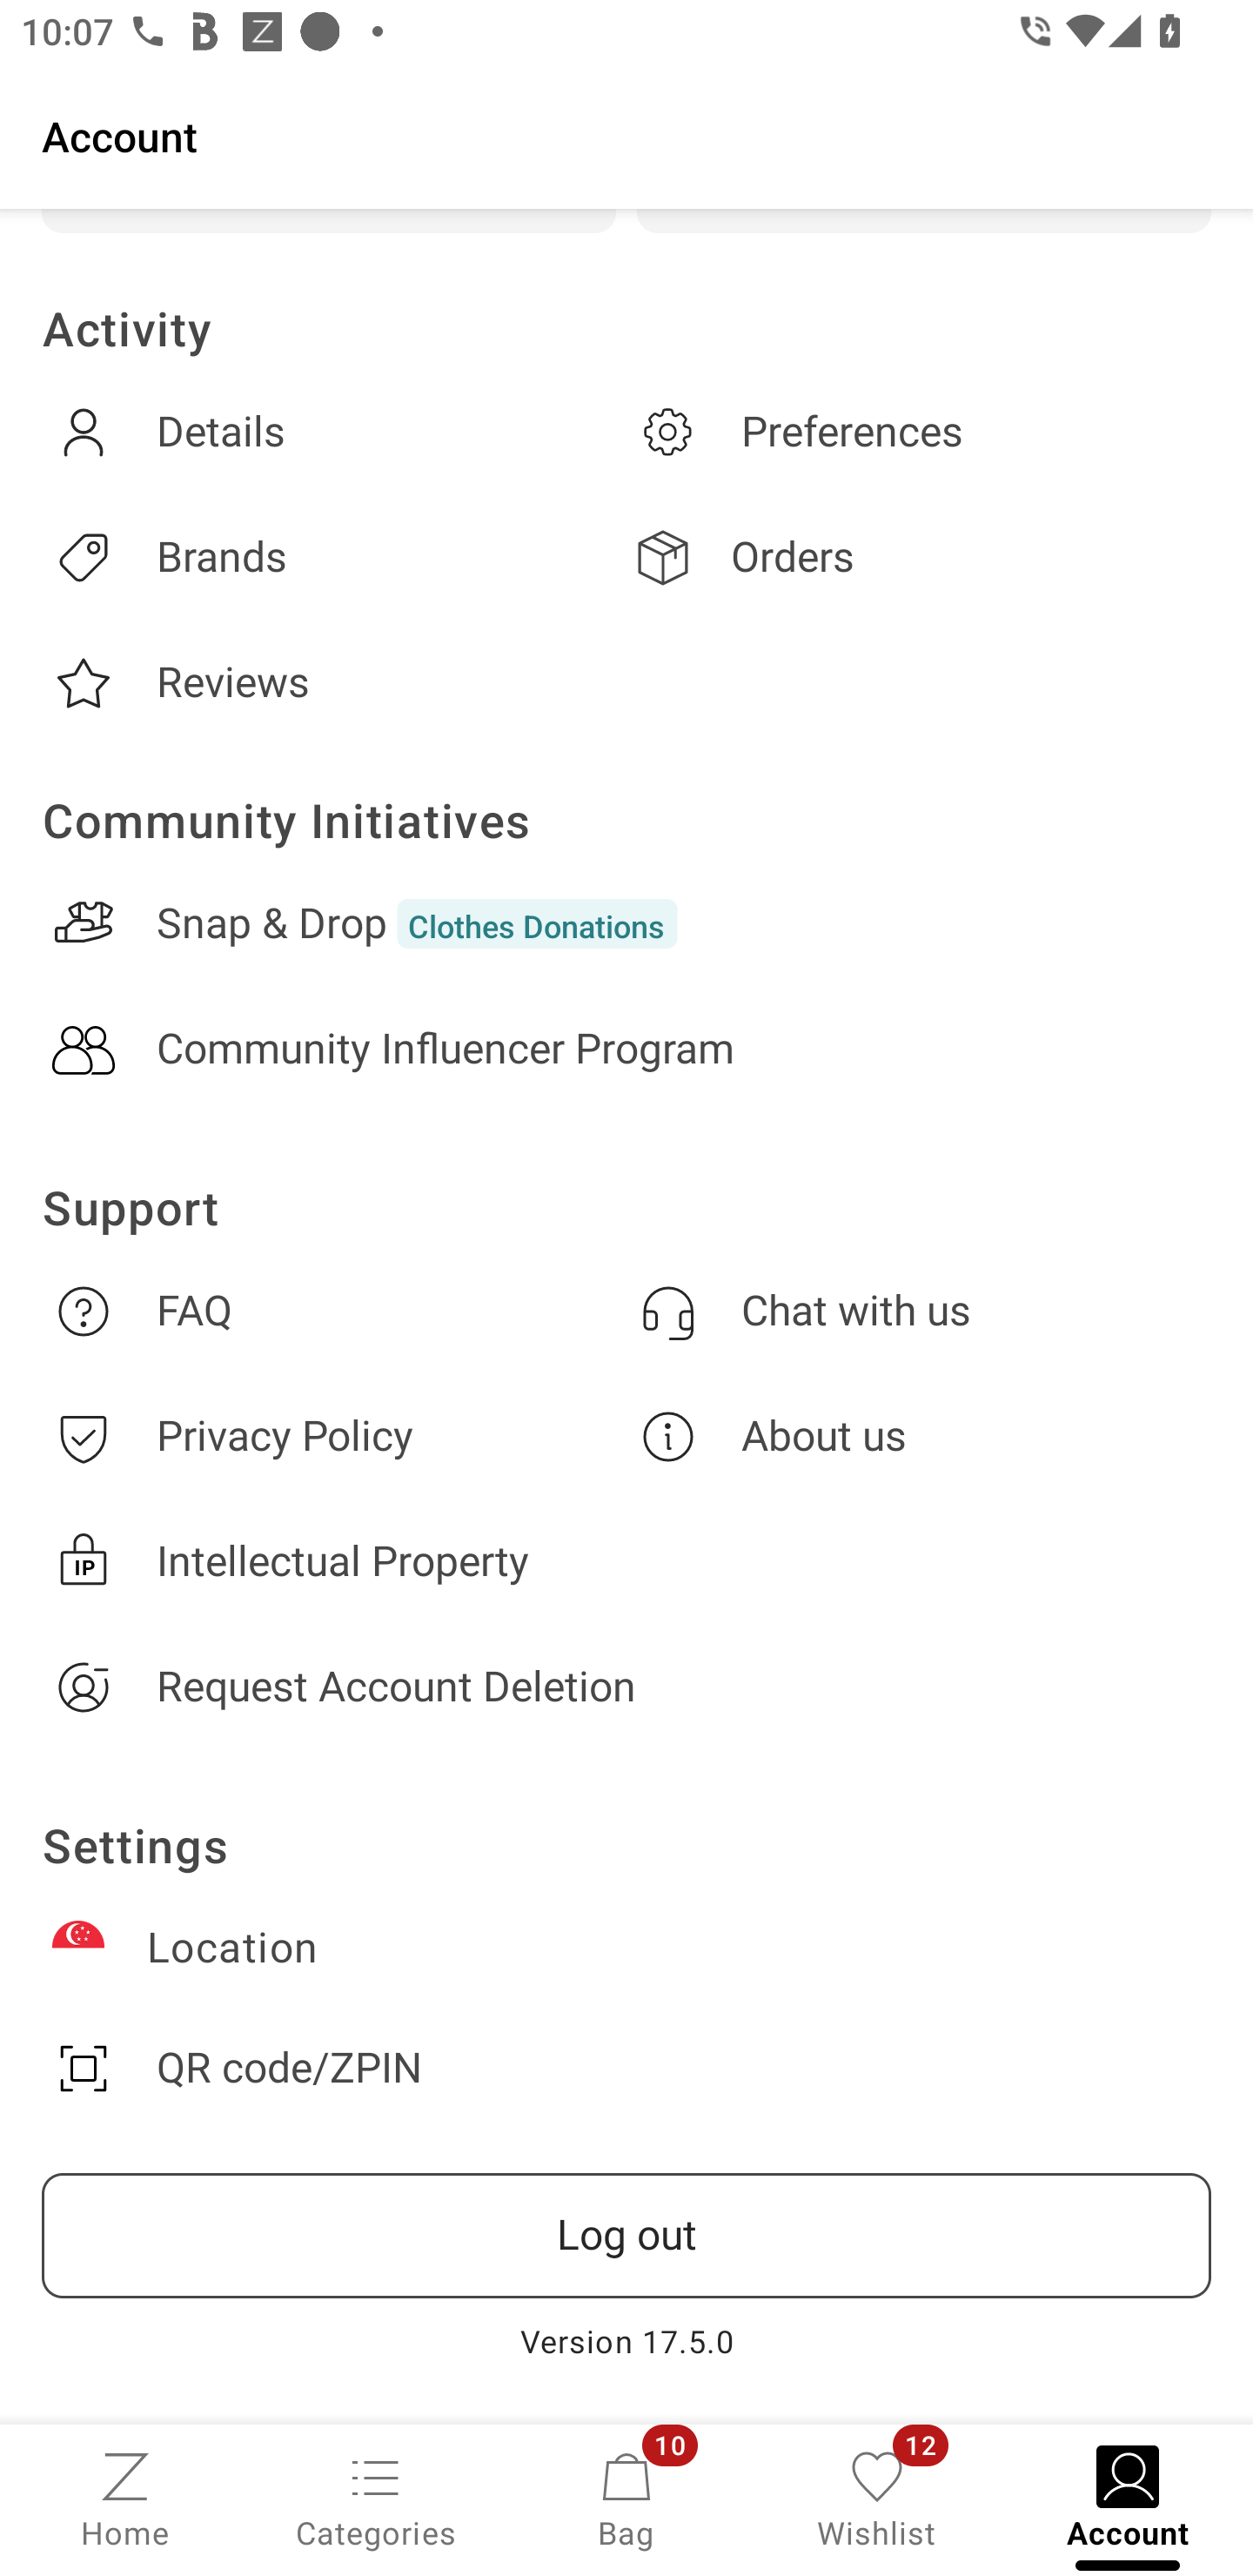 The image size is (1253, 2576). I want to click on Home, so click(125, 2498).